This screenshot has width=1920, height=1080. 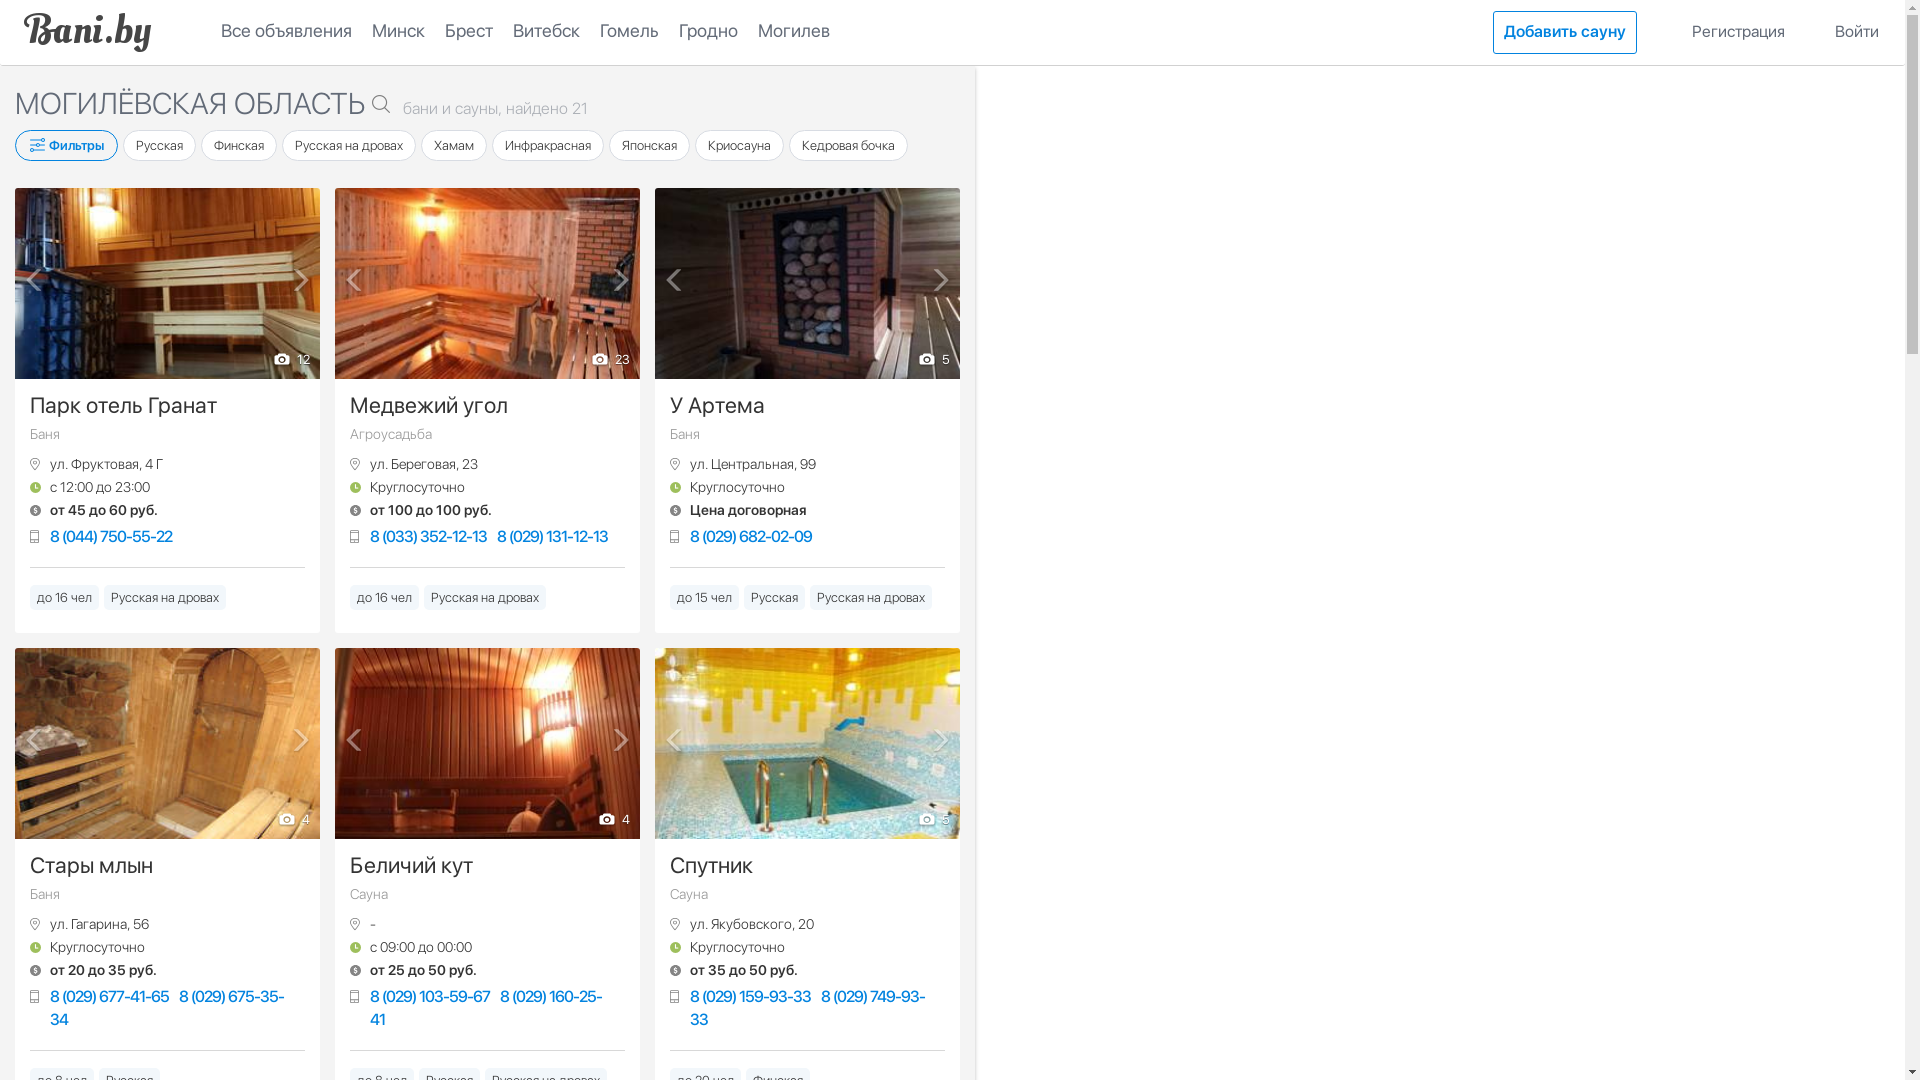 What do you see at coordinates (751, 536) in the screenshot?
I see `8 (029) 682-02-09` at bounding box center [751, 536].